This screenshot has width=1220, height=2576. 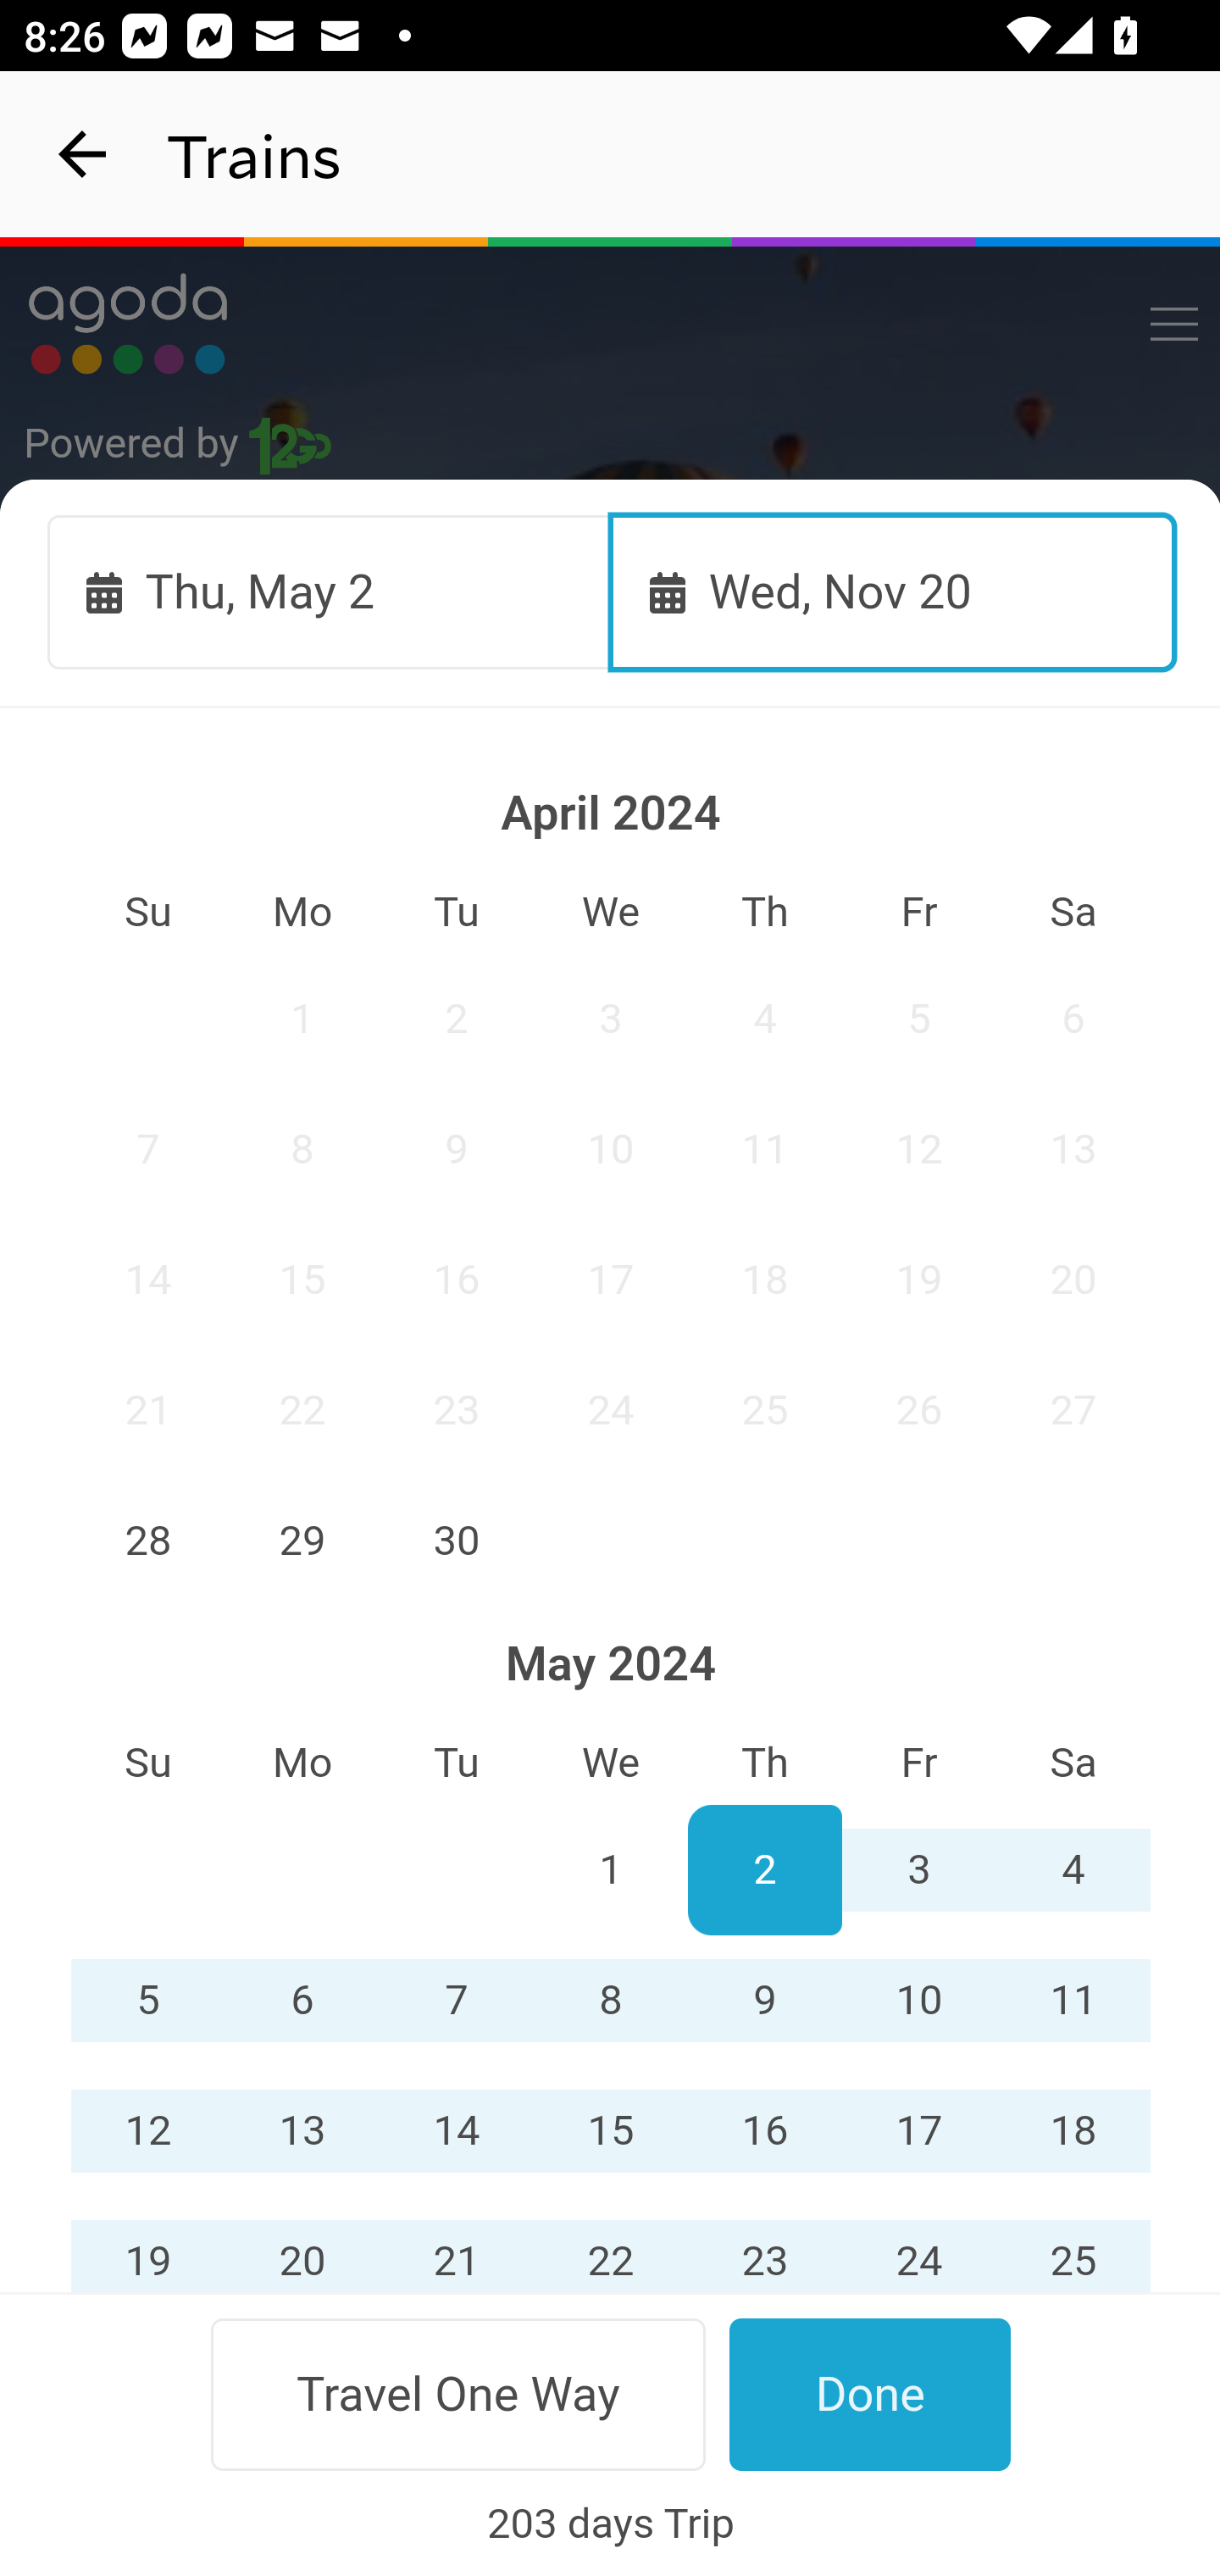 I want to click on 13, so click(x=302, y=2130).